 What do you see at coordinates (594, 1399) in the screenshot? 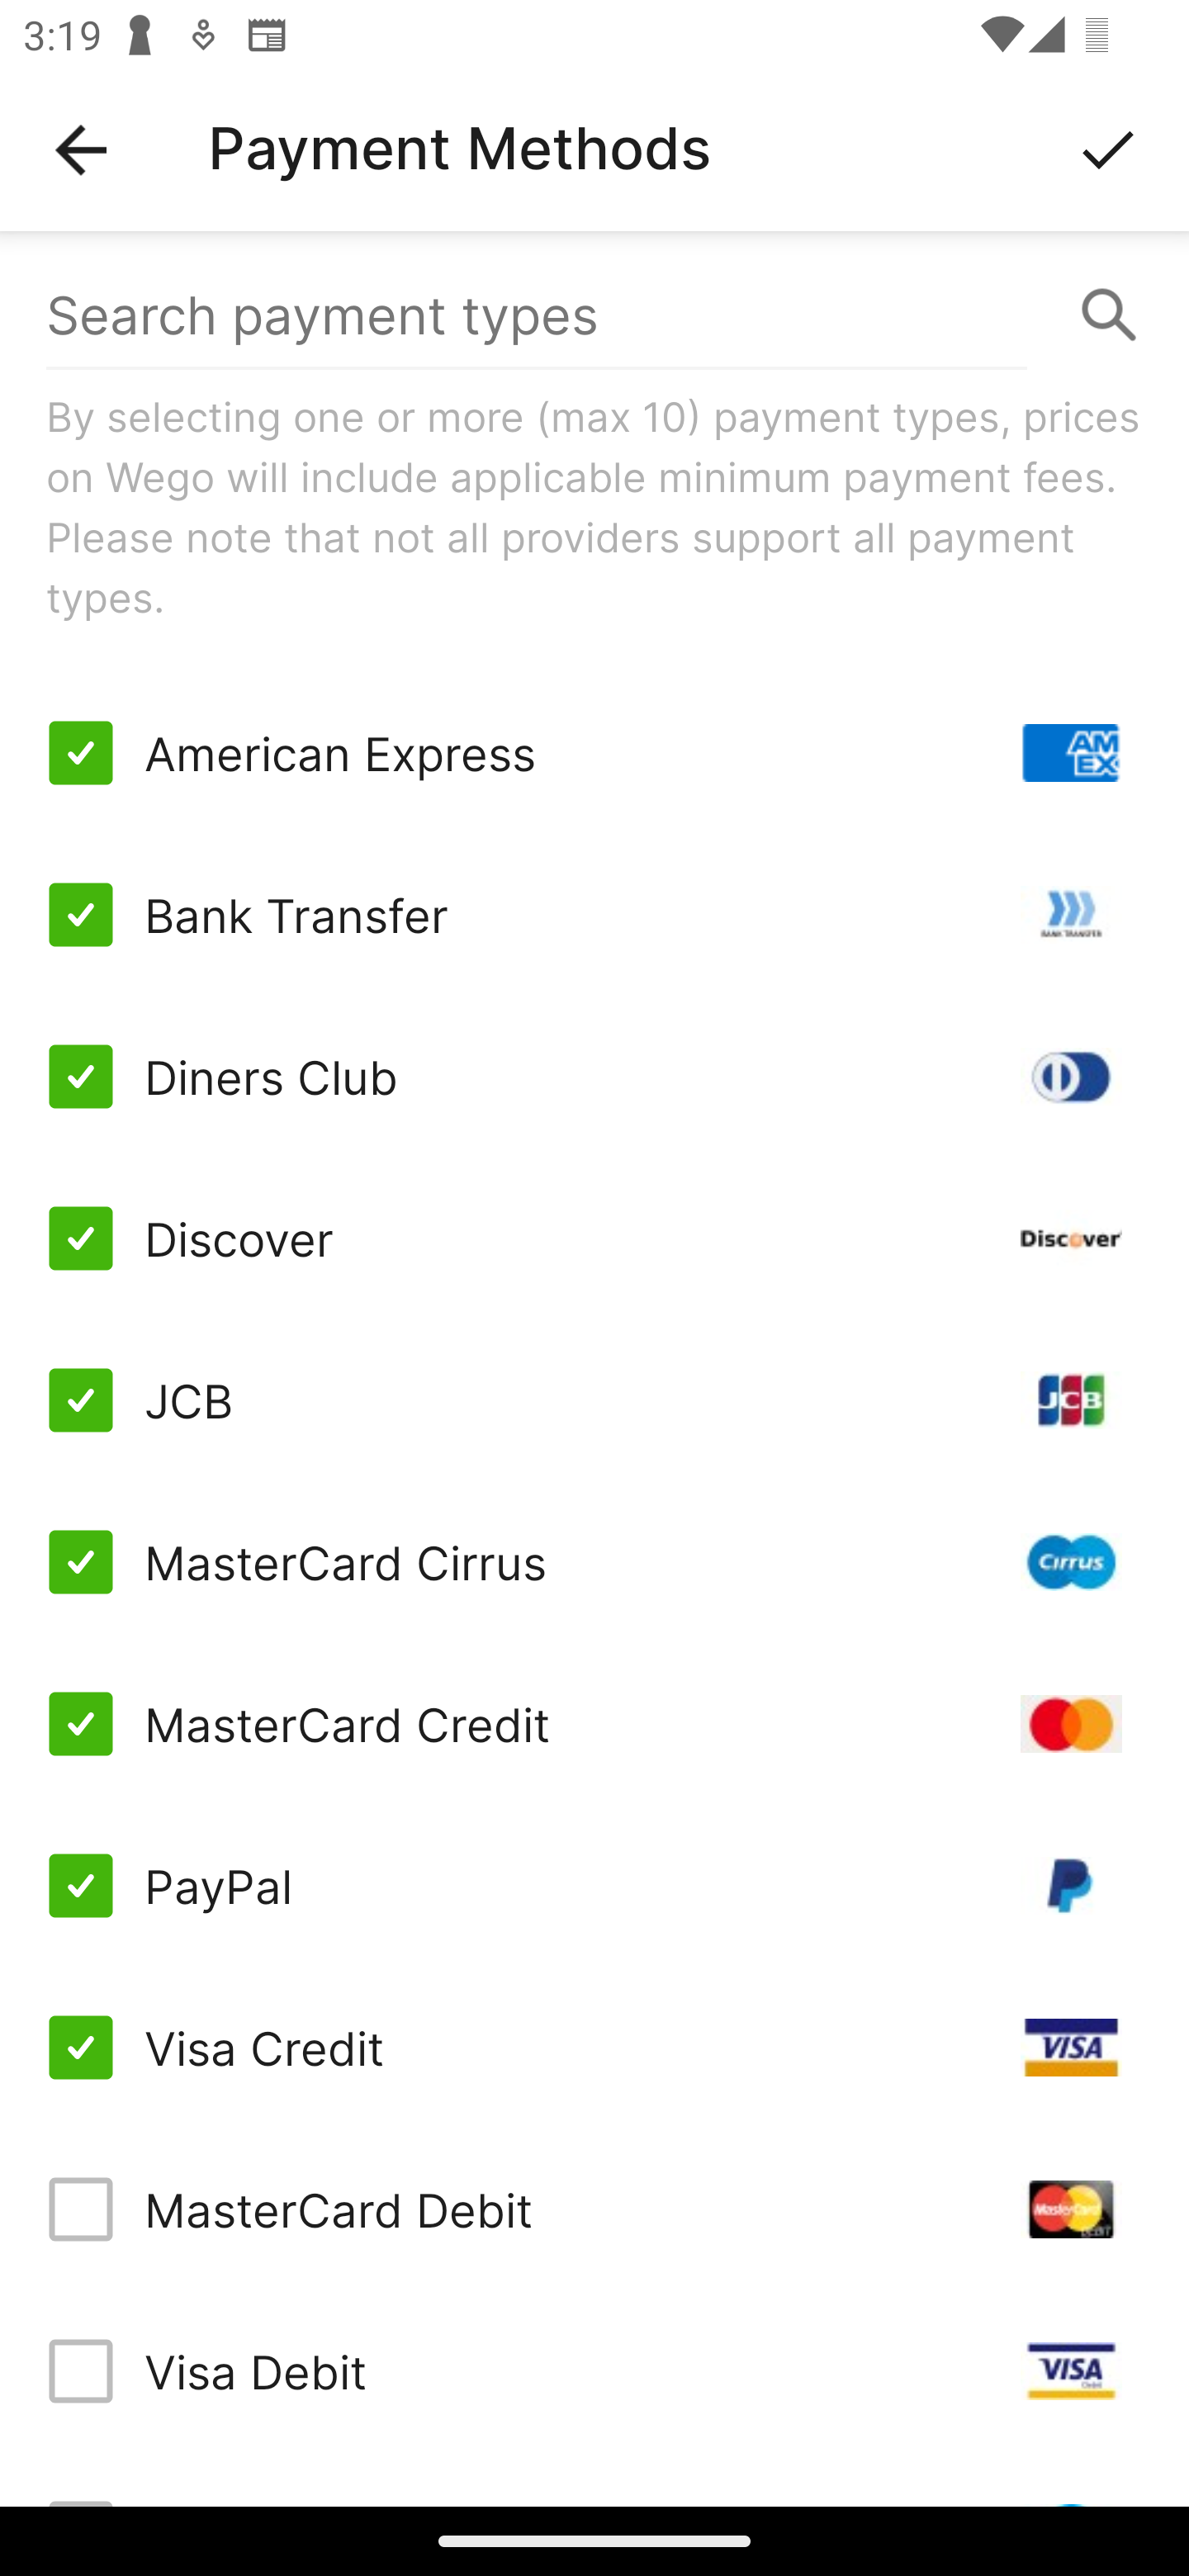
I see `JCB` at bounding box center [594, 1399].